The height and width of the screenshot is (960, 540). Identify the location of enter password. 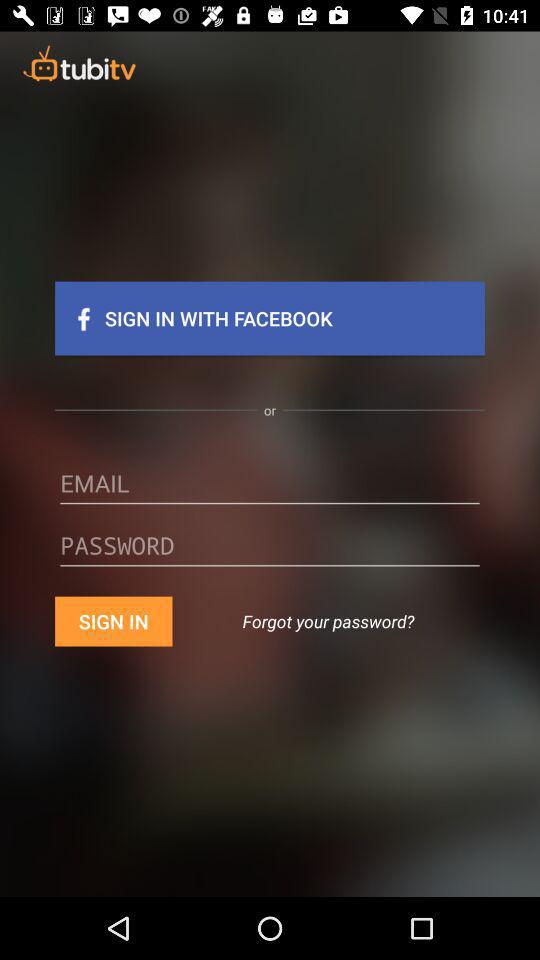
(270, 552).